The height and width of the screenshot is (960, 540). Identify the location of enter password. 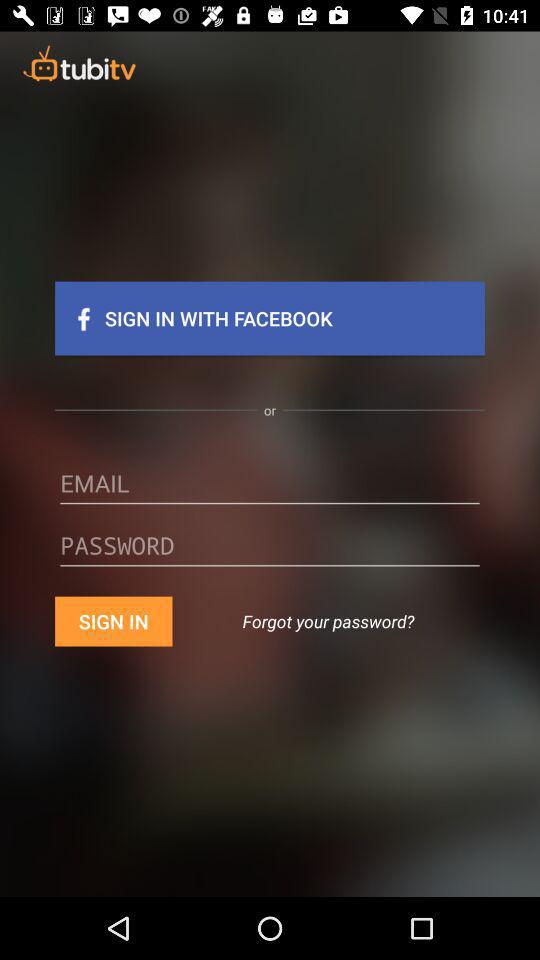
(270, 552).